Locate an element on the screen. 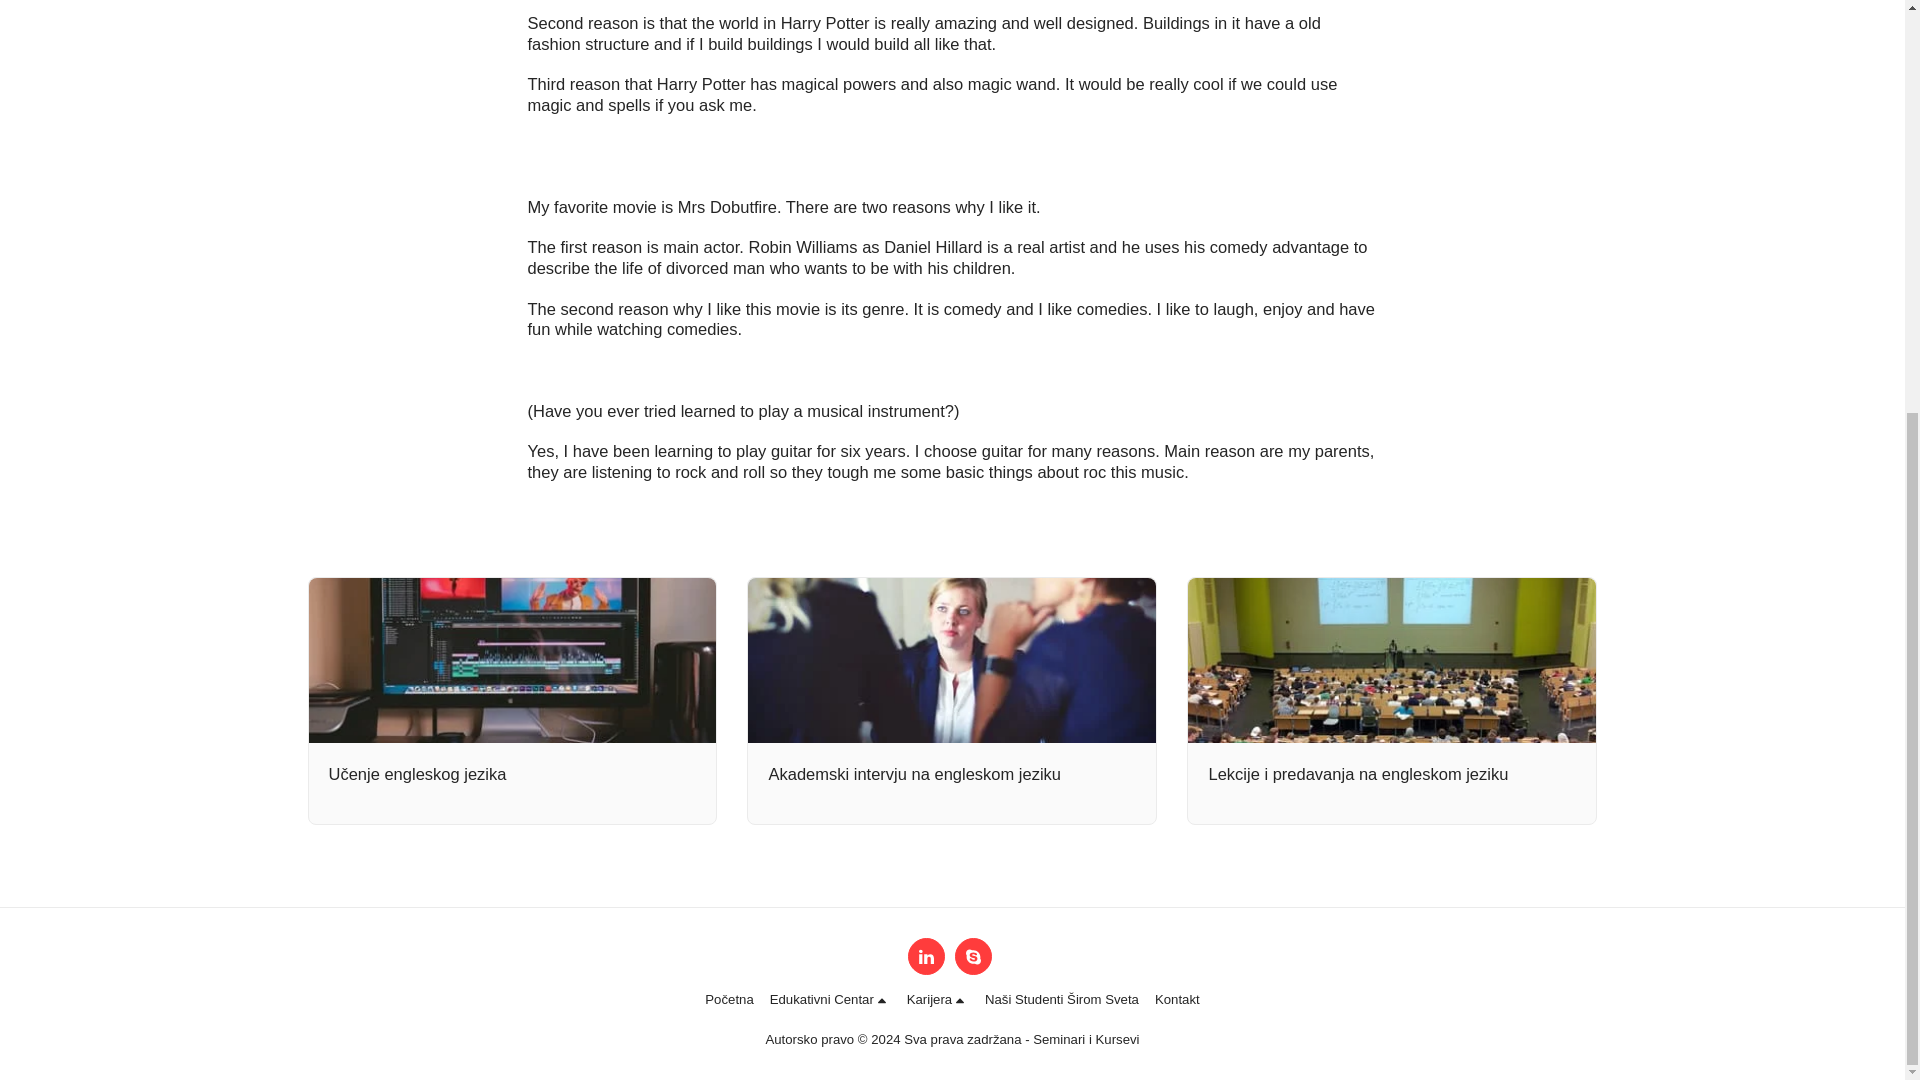 This screenshot has width=1920, height=1080. Akademski intervju na engleskom jeziku is located at coordinates (952, 774).